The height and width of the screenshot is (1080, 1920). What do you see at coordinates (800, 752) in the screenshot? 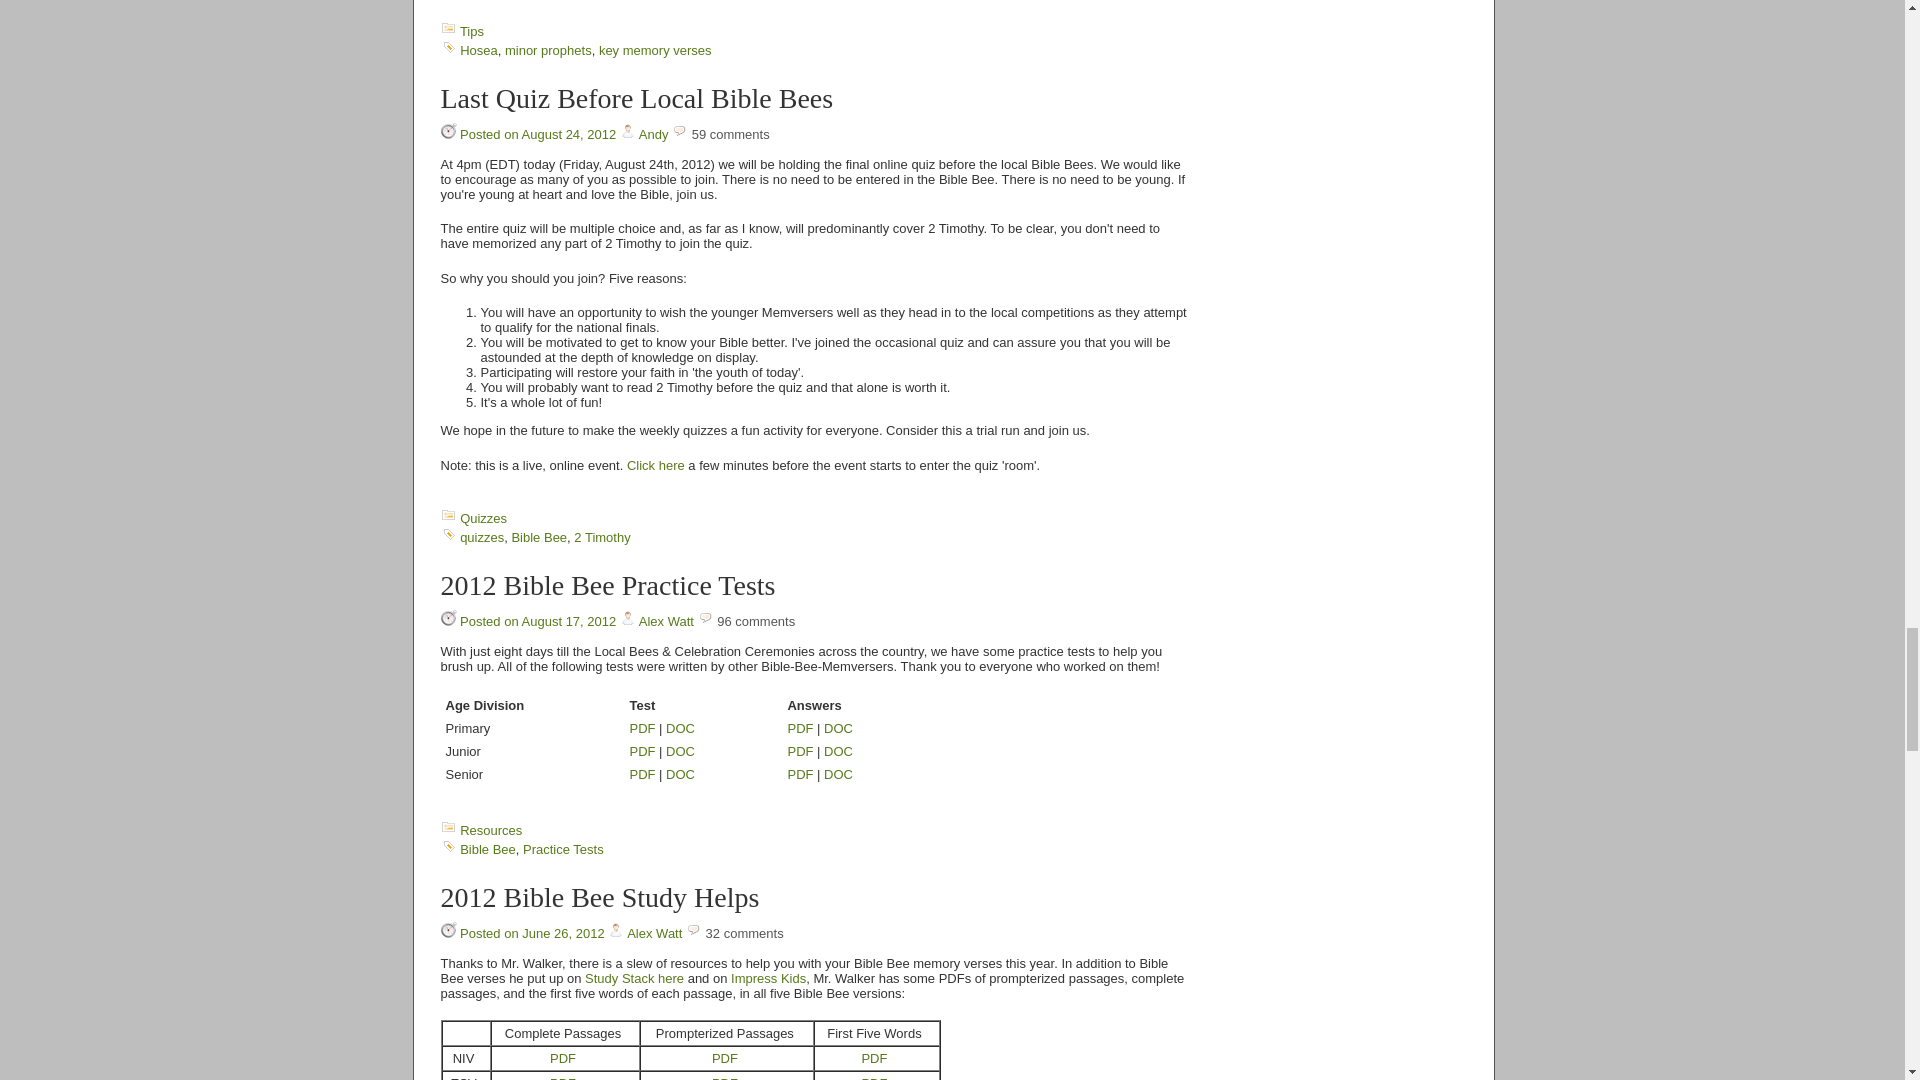
I see `PDF` at bounding box center [800, 752].